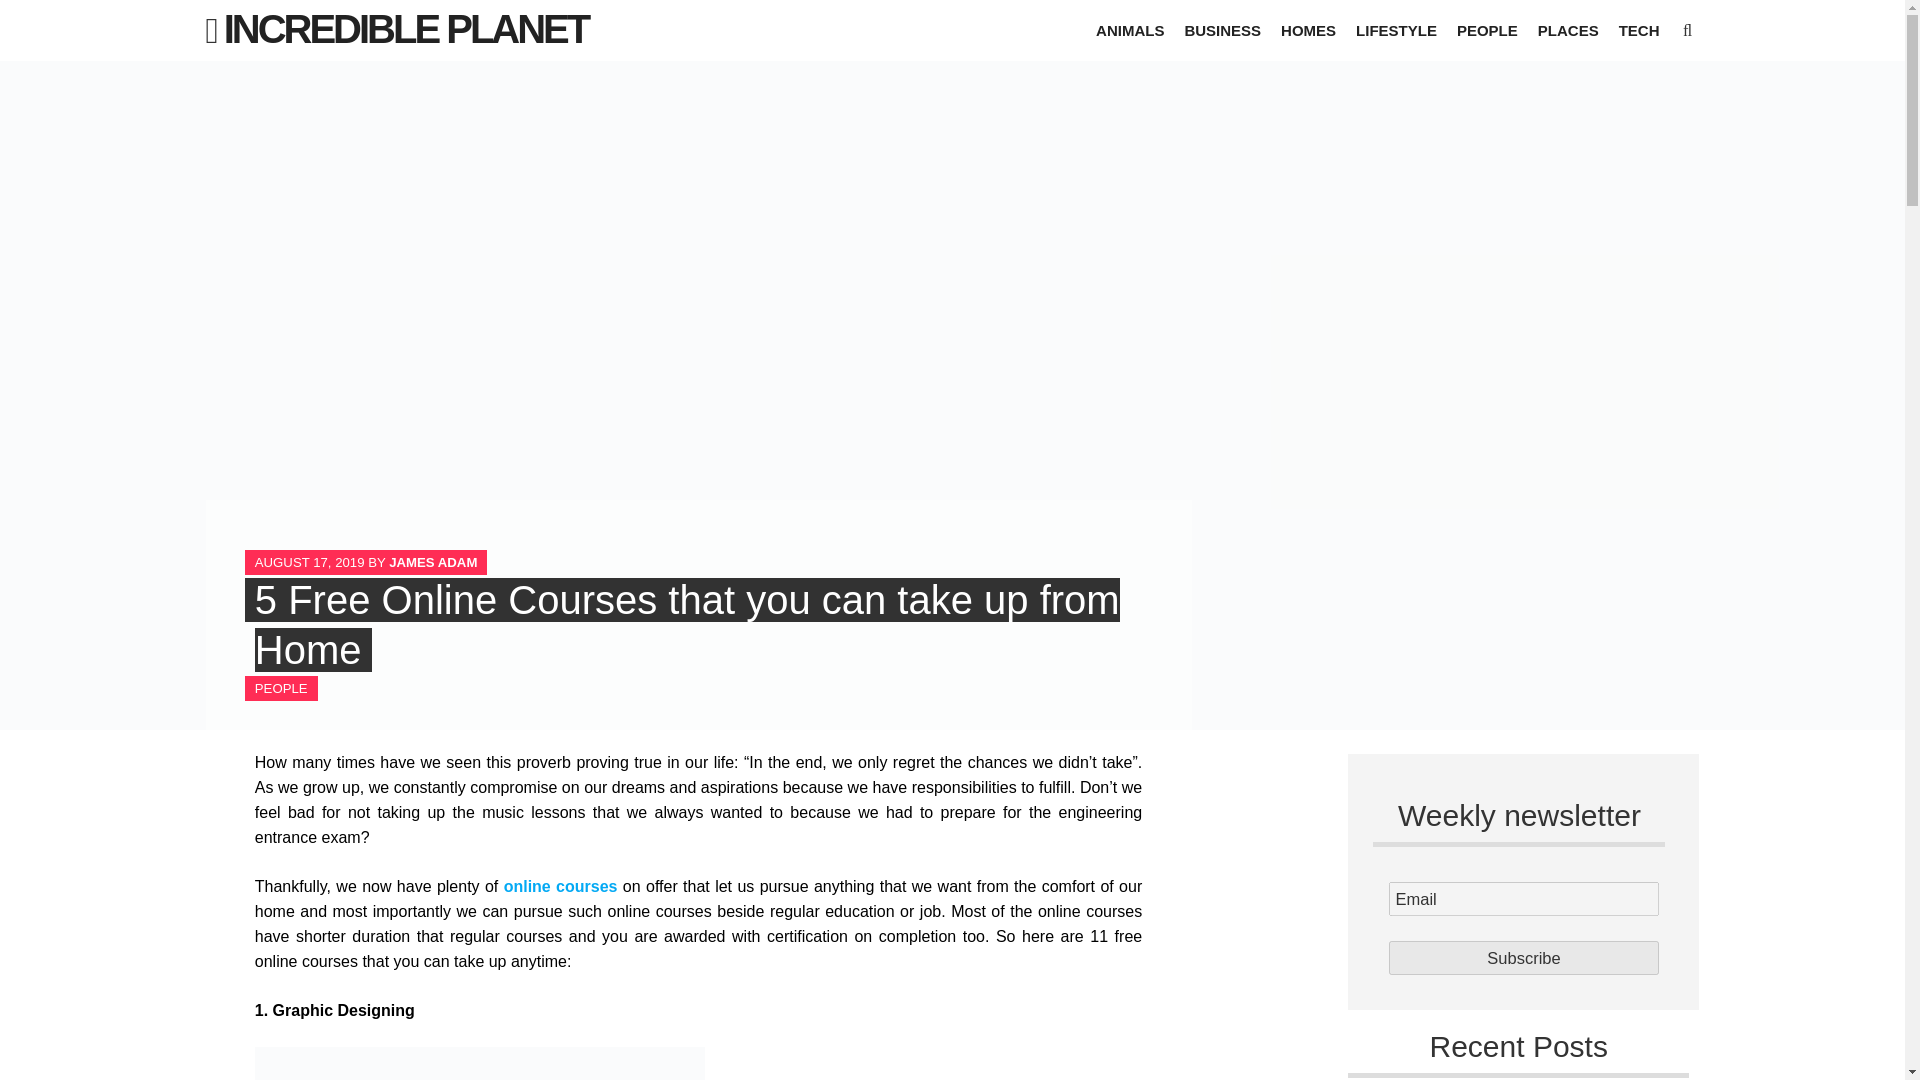  What do you see at coordinates (1524, 958) in the screenshot?
I see `Subscribe` at bounding box center [1524, 958].